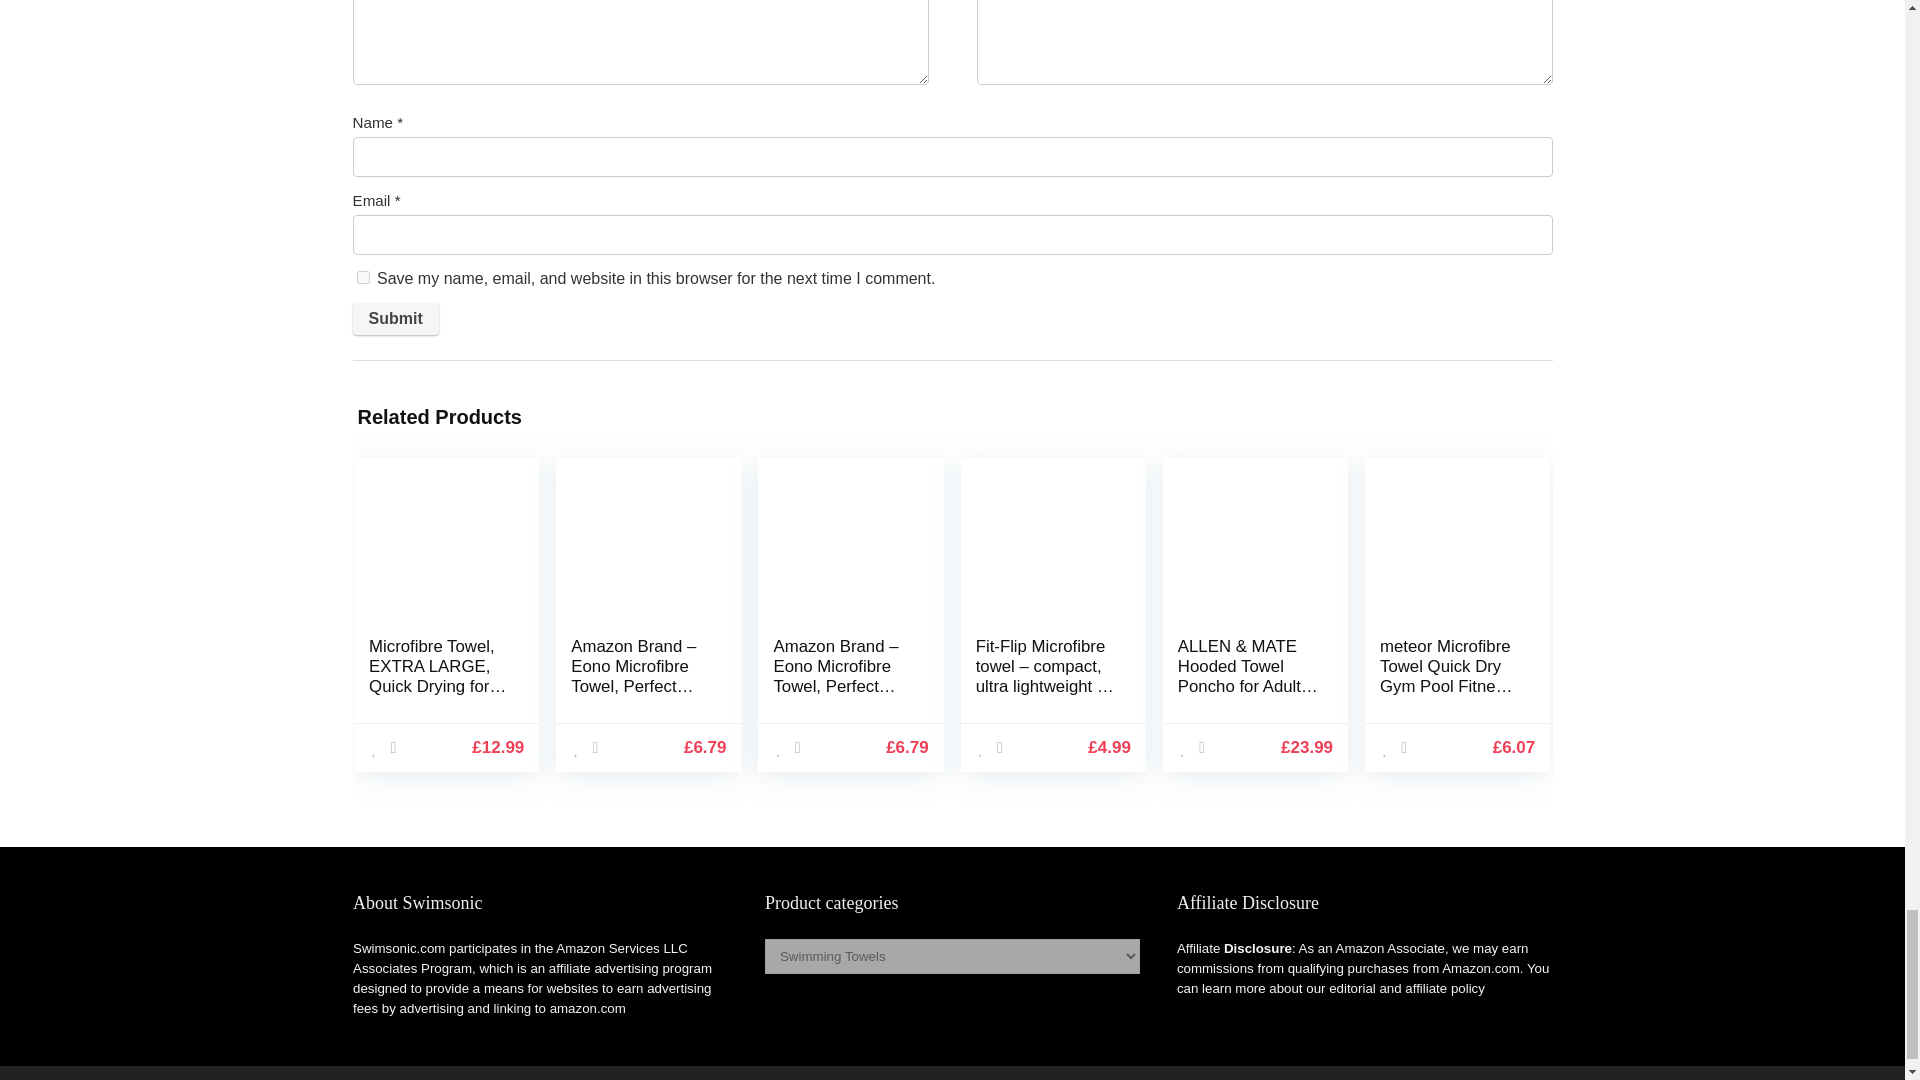  What do you see at coordinates (362, 278) in the screenshot?
I see `yes` at bounding box center [362, 278].